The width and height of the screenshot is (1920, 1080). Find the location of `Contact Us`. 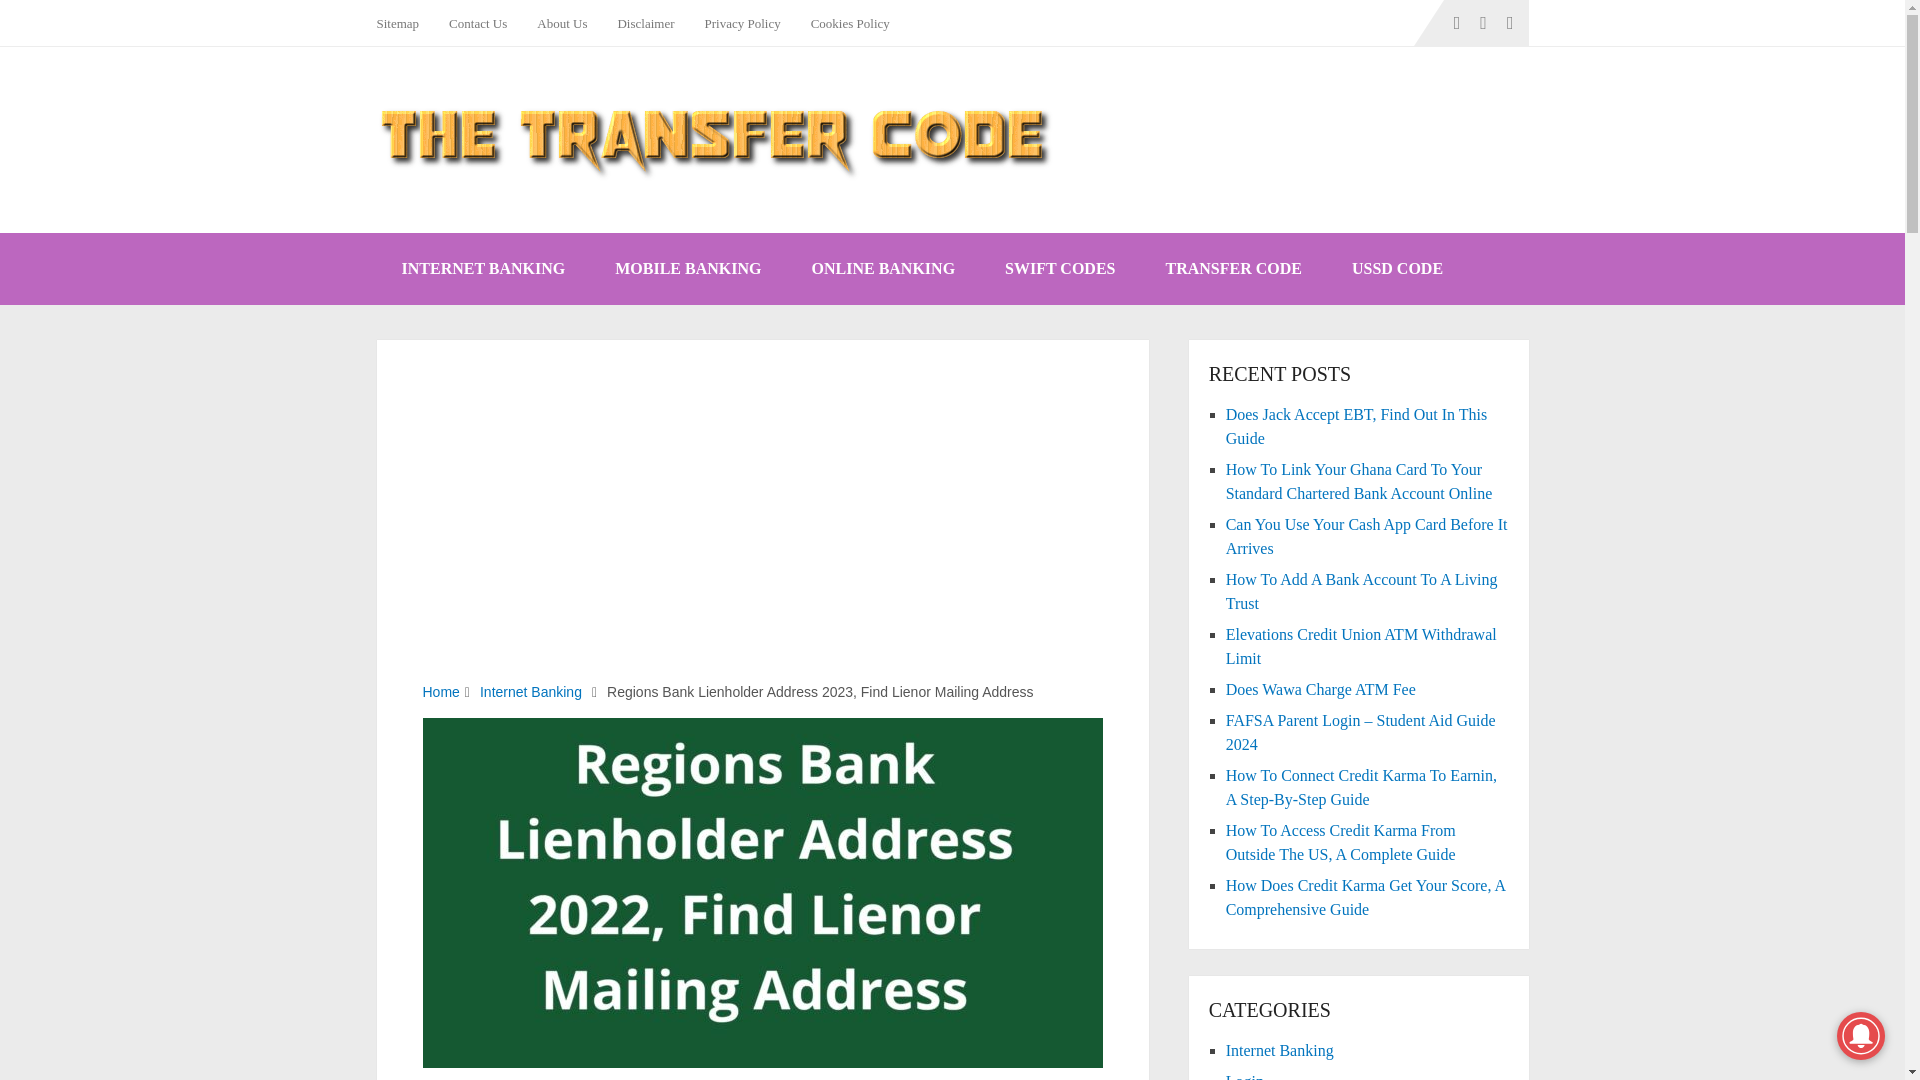

Contact Us is located at coordinates (478, 23).